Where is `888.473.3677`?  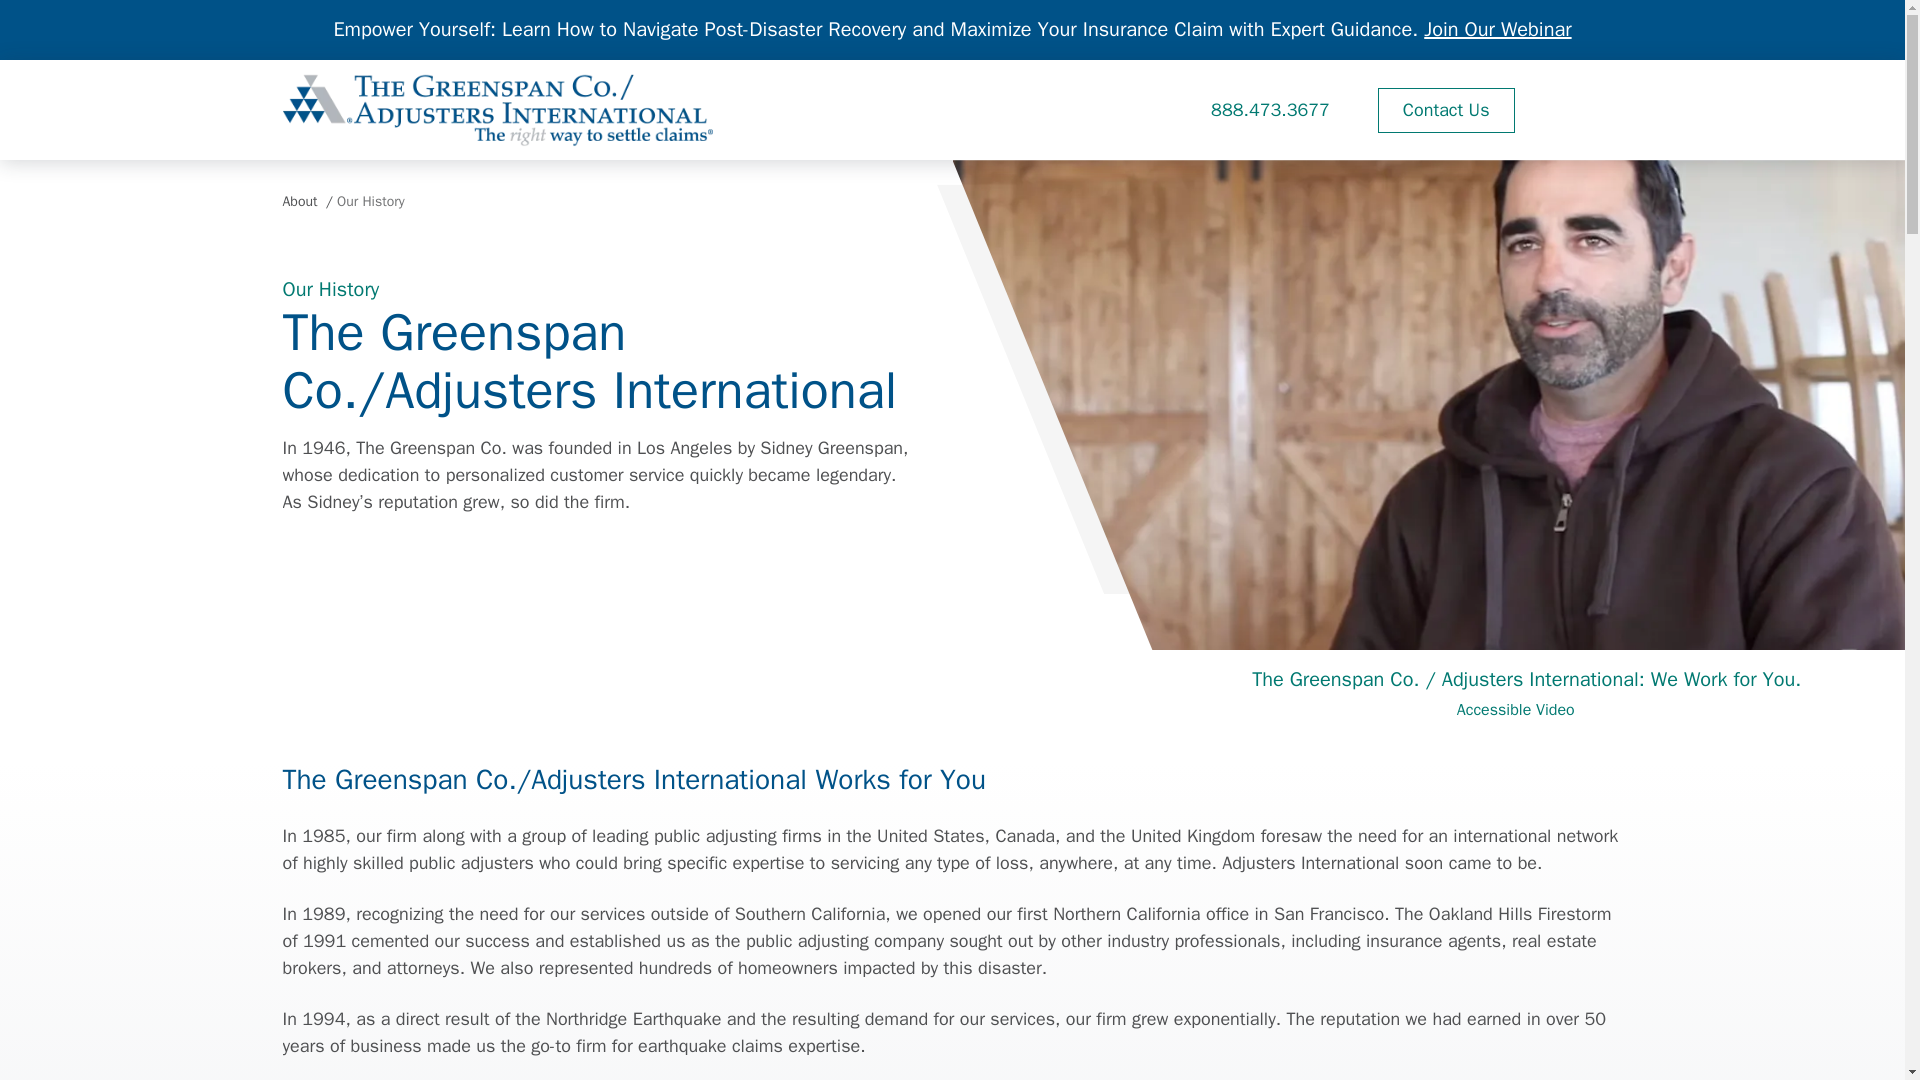 888.473.3677 is located at coordinates (1270, 110).